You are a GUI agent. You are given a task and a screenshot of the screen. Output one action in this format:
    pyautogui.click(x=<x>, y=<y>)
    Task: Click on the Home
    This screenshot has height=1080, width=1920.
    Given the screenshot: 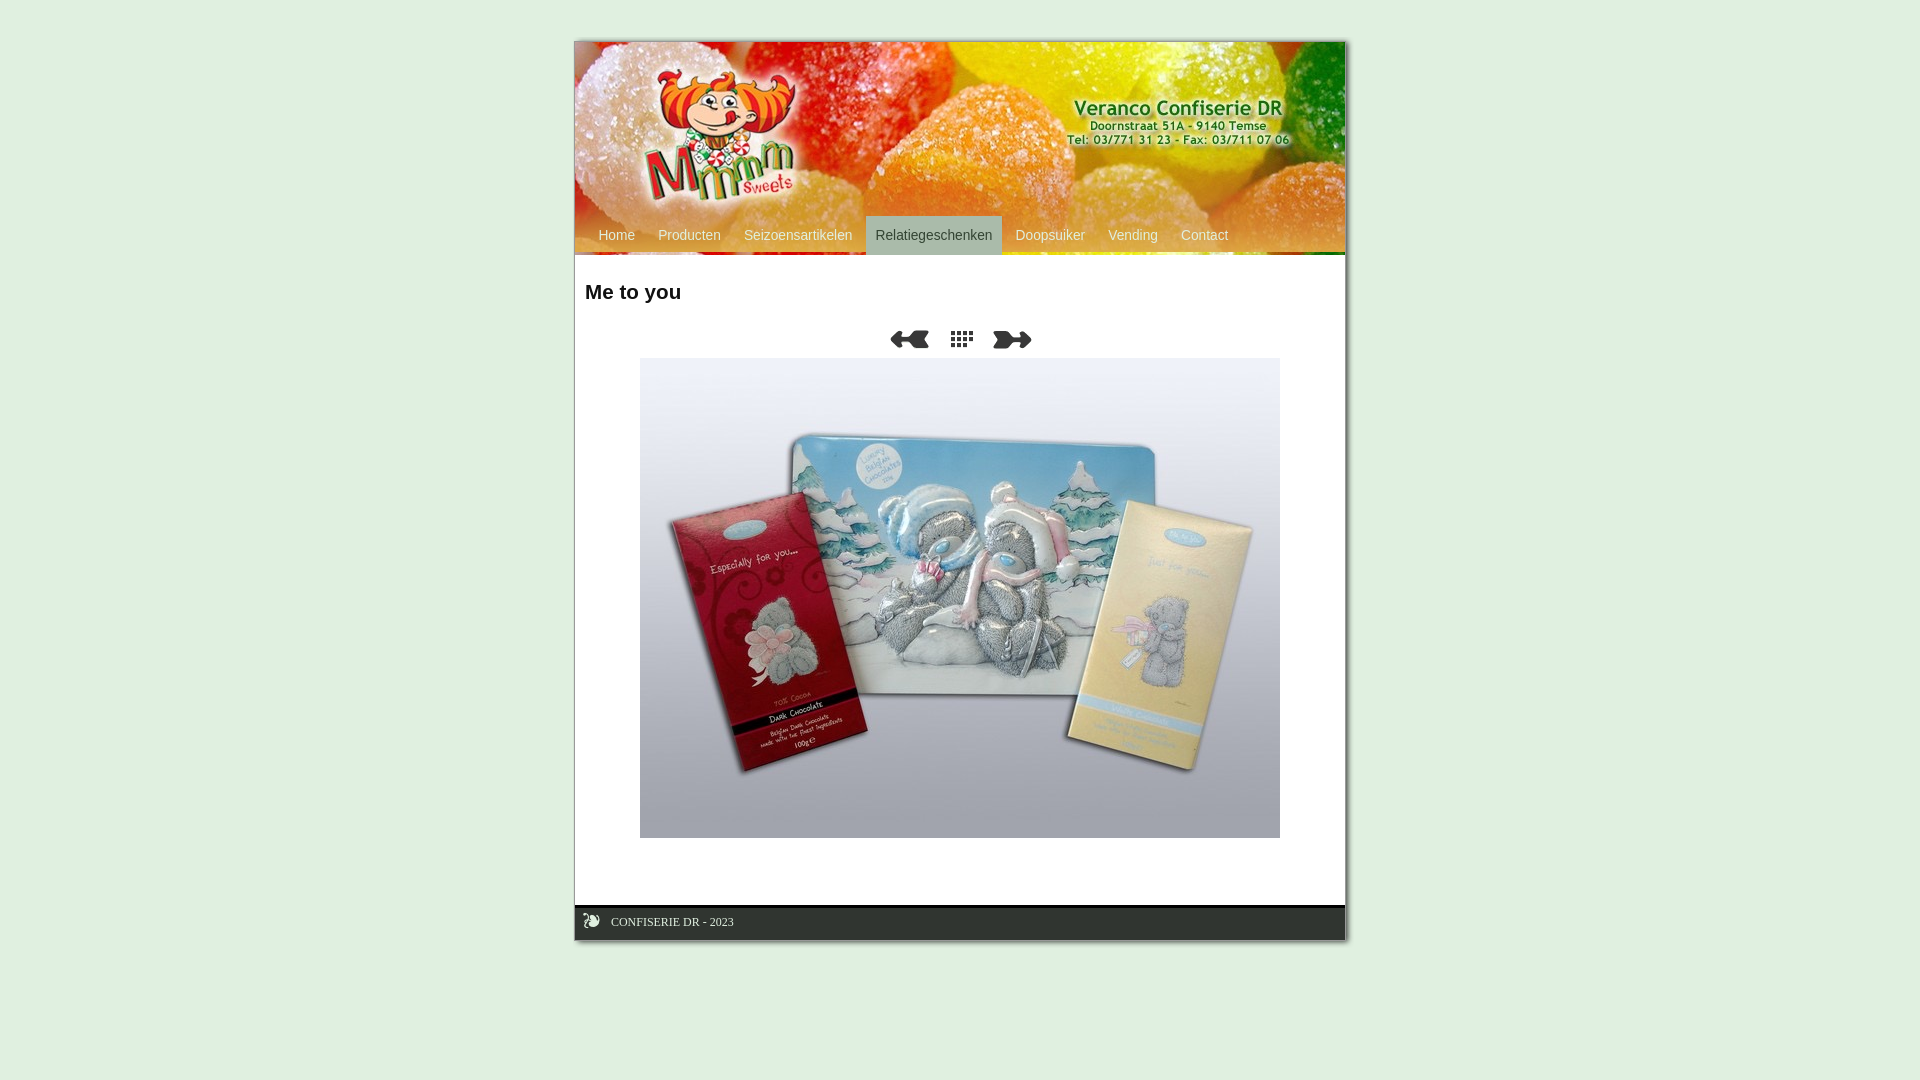 What is the action you would take?
    pyautogui.click(x=617, y=236)
    